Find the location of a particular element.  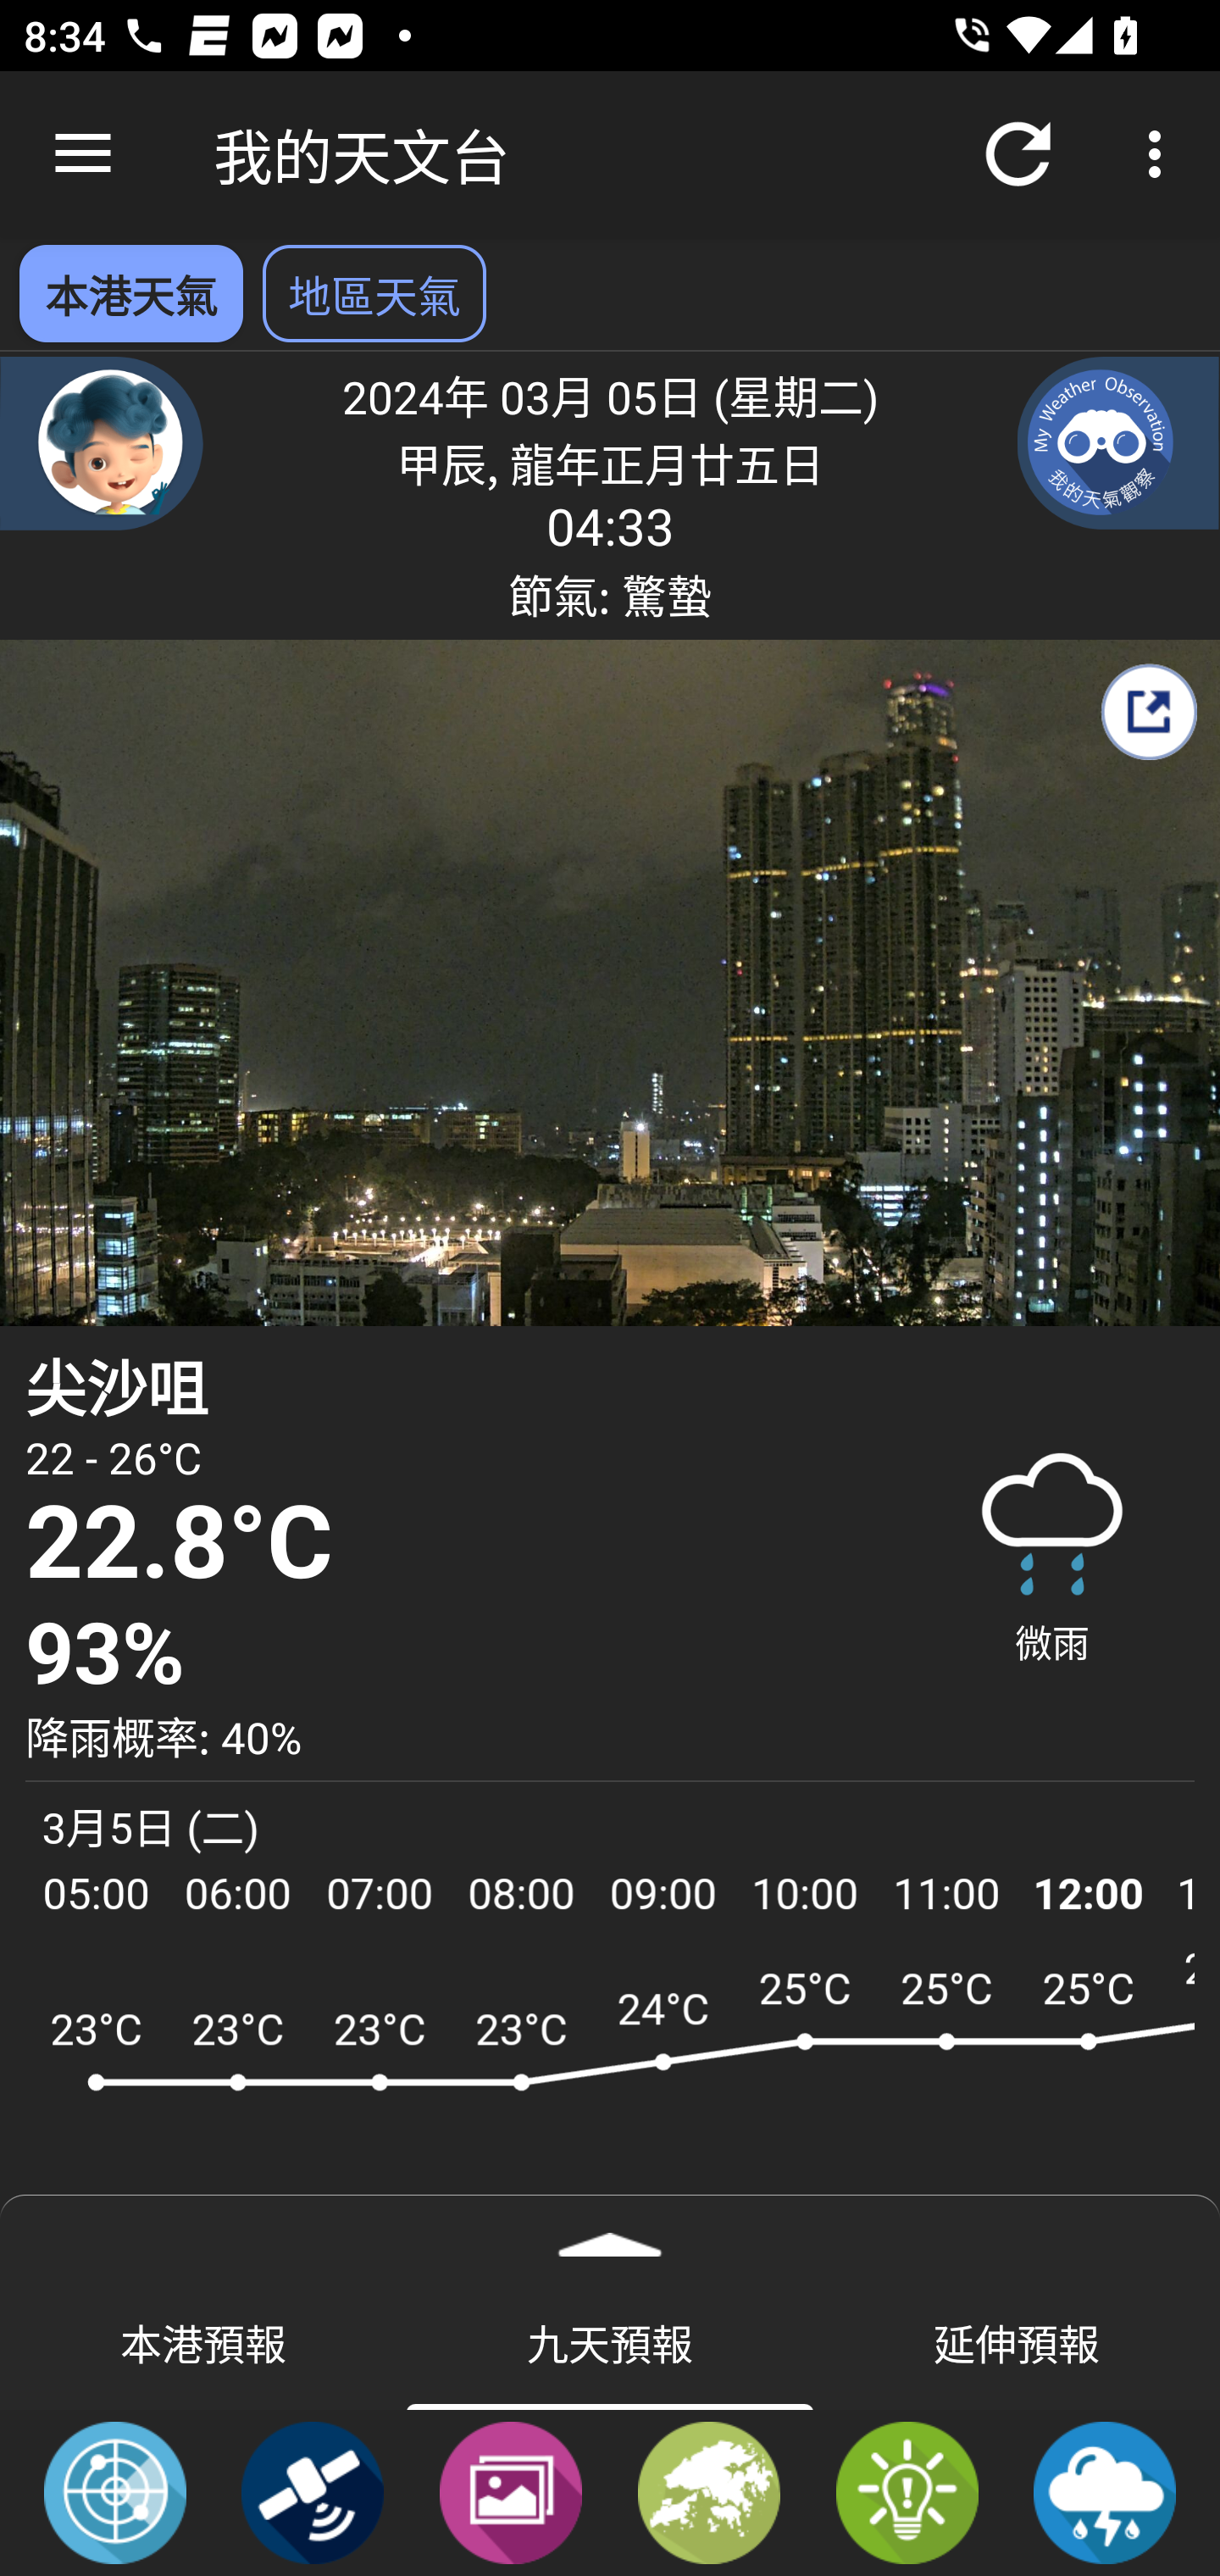

定點降雨及閃電預報 is located at coordinates (1105, 2491).